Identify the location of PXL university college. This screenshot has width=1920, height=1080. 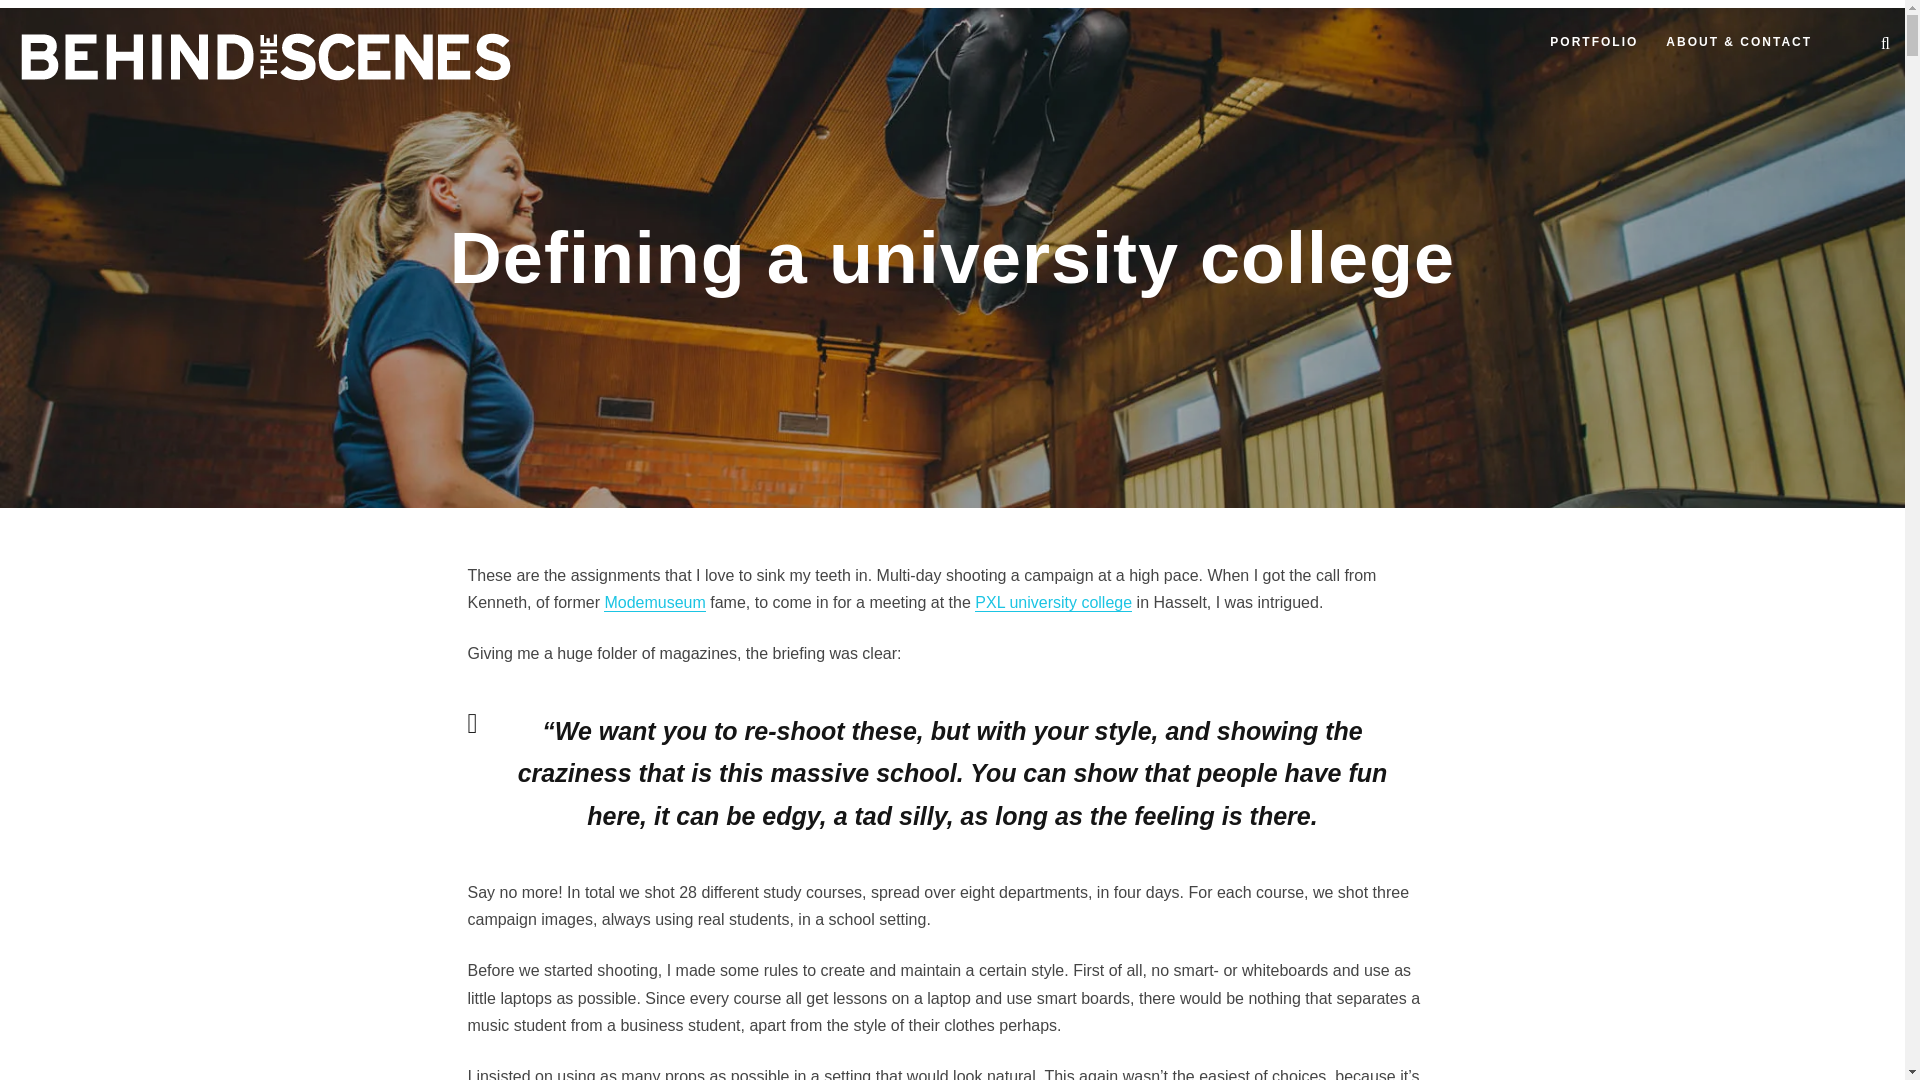
(1054, 603).